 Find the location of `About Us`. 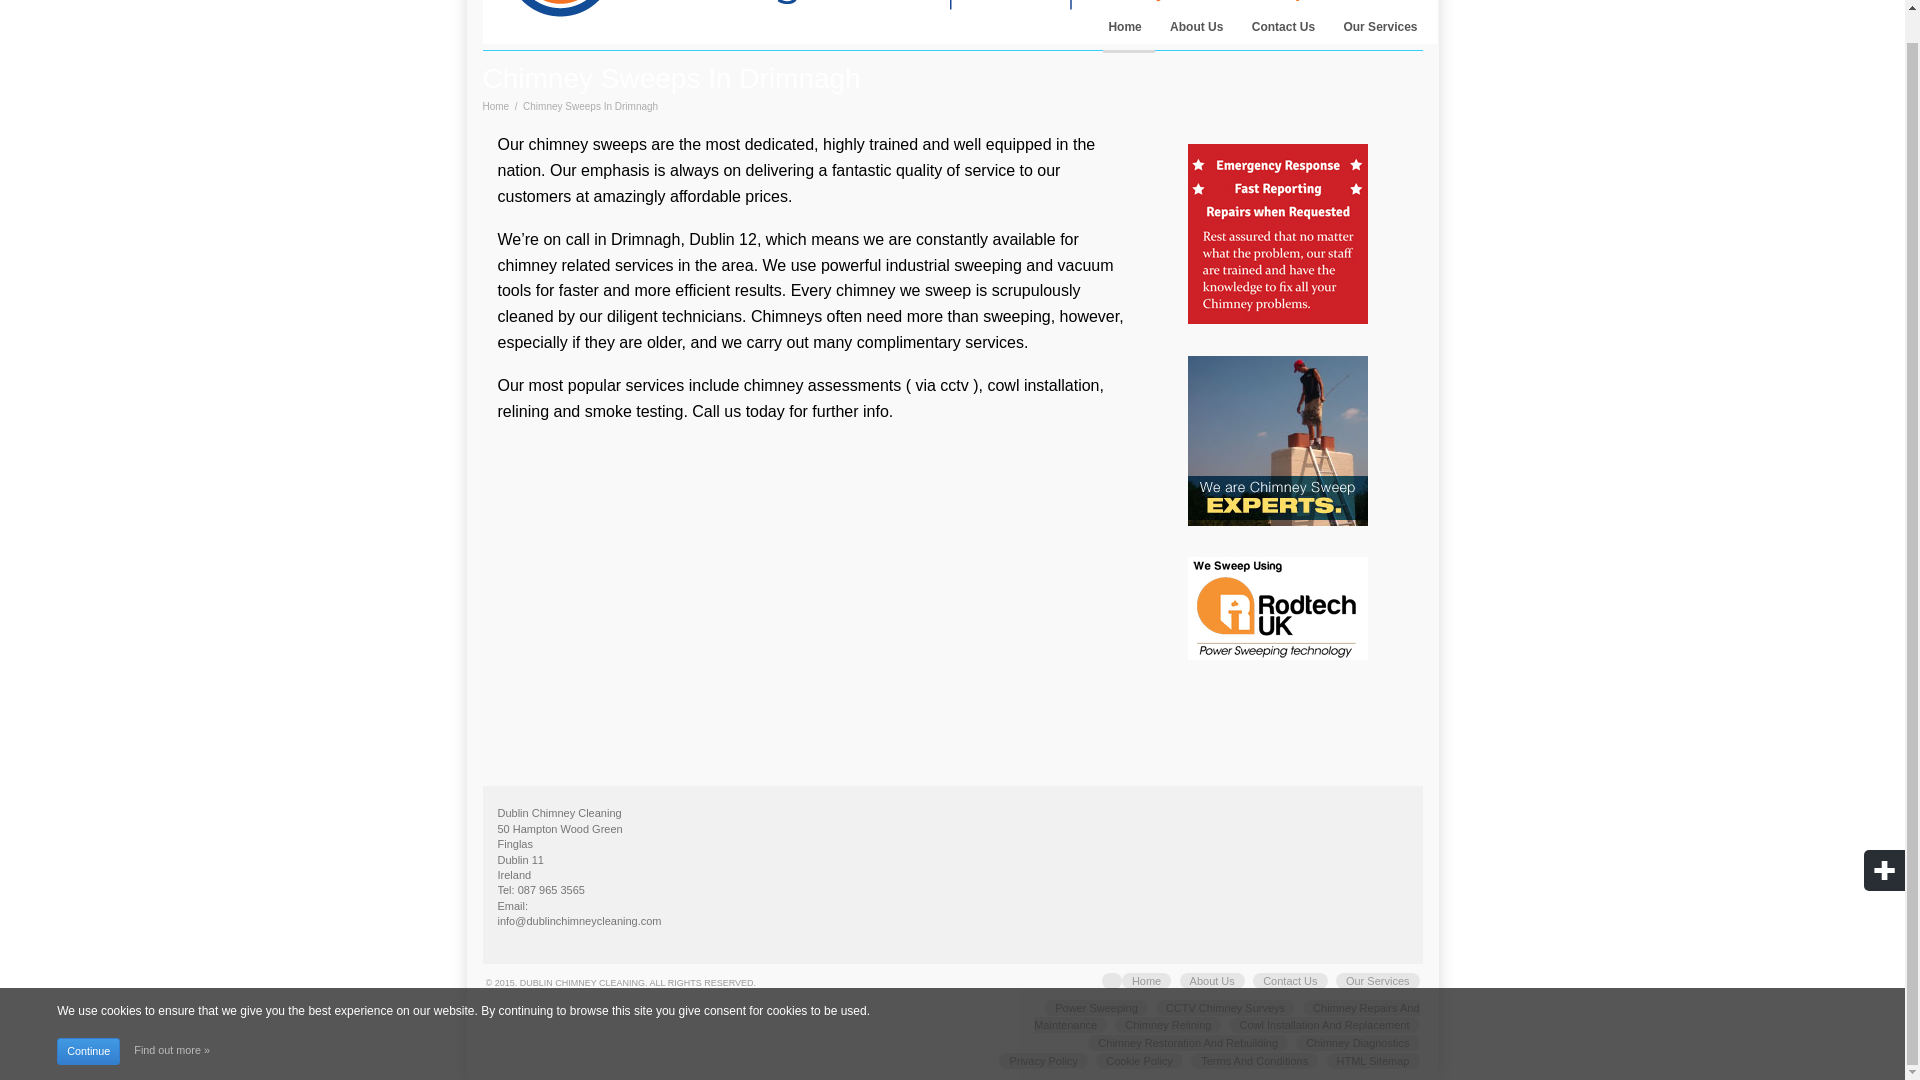

About Us is located at coordinates (1212, 981).